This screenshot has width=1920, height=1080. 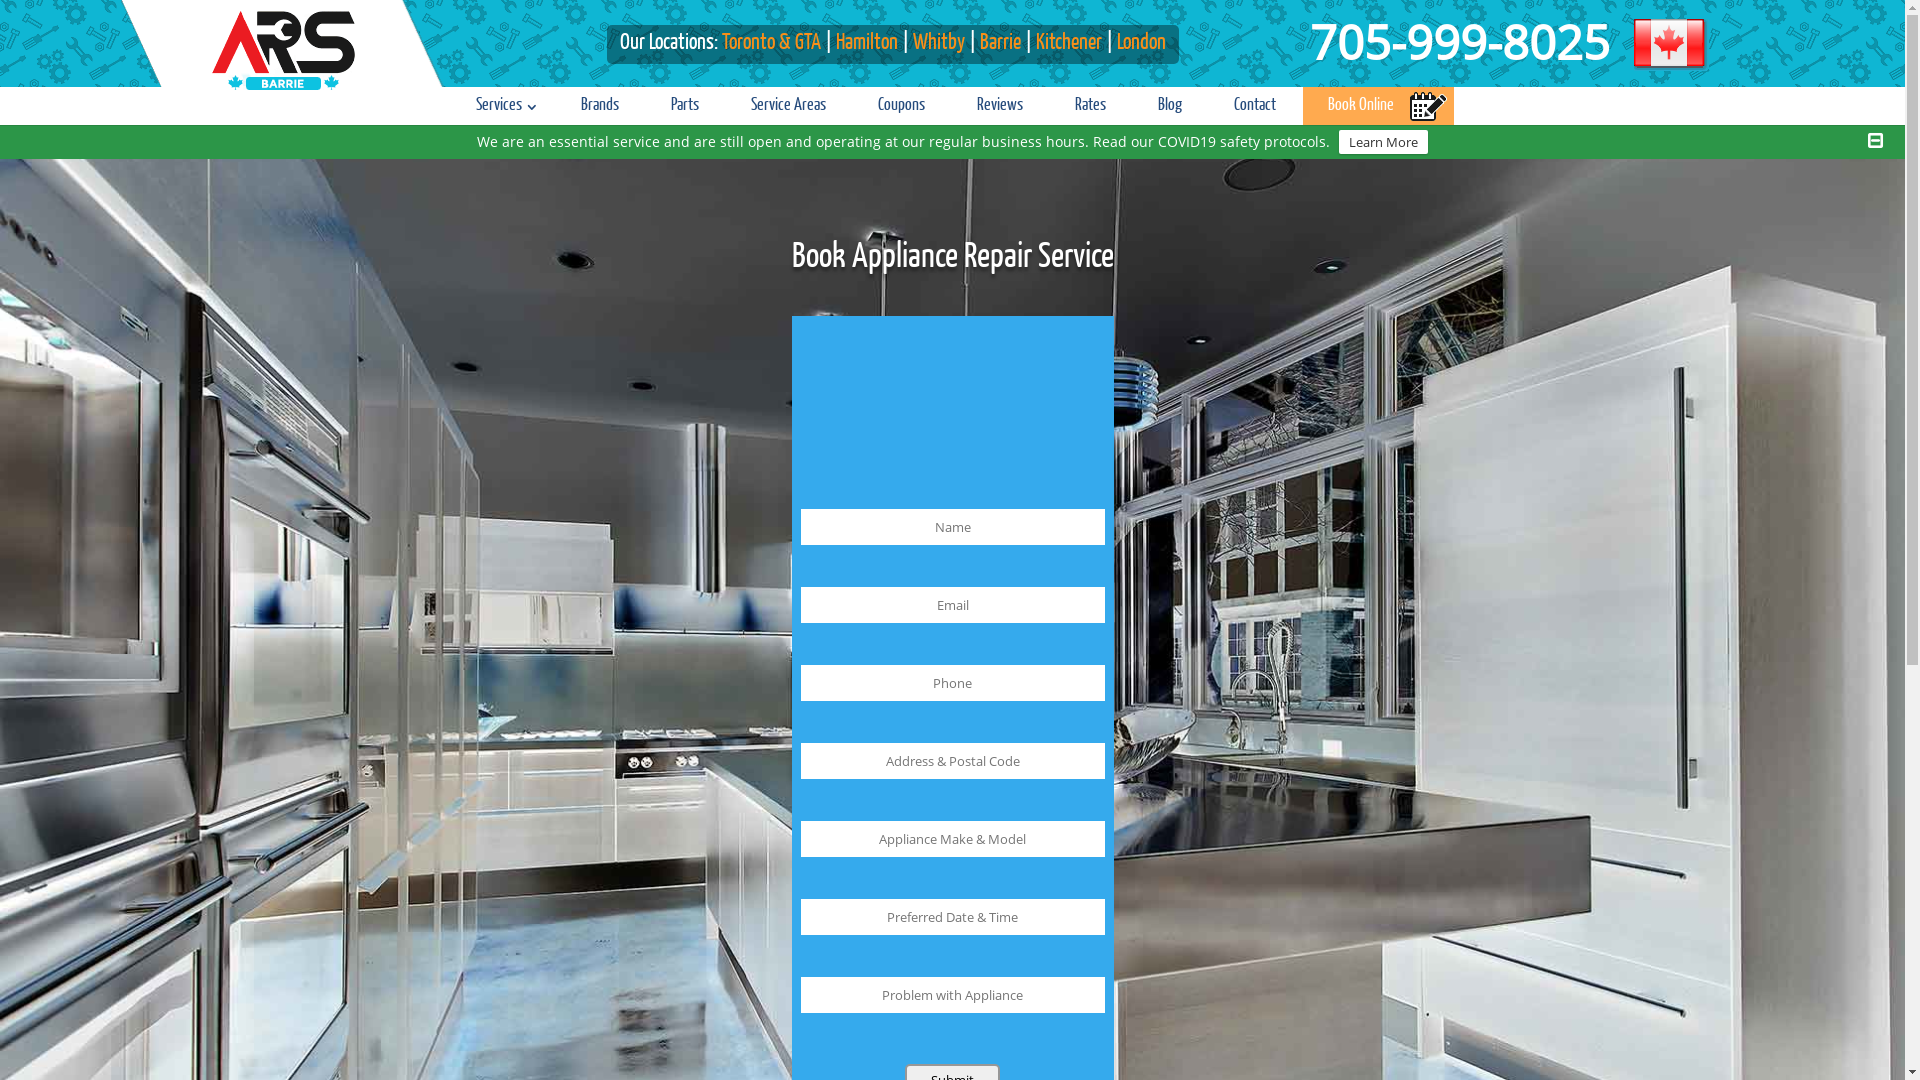 I want to click on Brands, so click(x=600, y=106).